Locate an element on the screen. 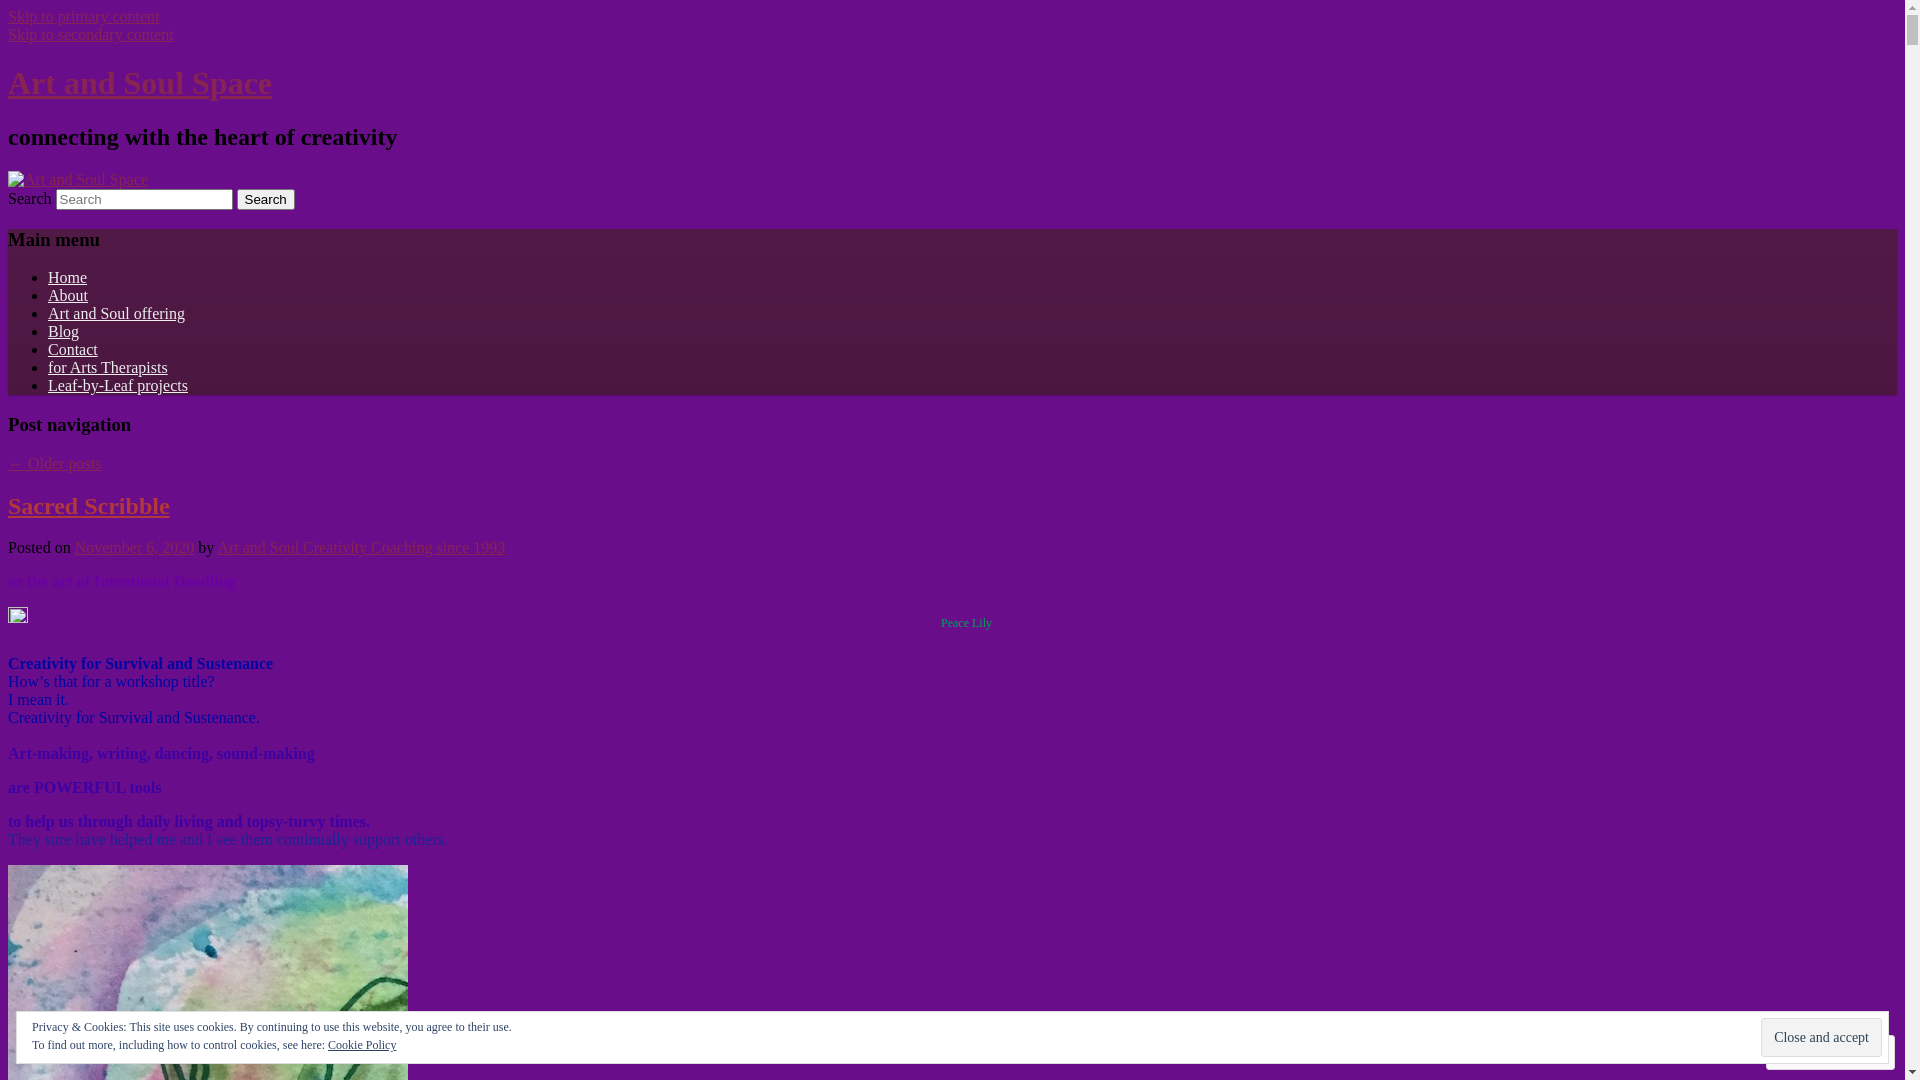 This screenshot has height=1080, width=1920. About is located at coordinates (68, 296).